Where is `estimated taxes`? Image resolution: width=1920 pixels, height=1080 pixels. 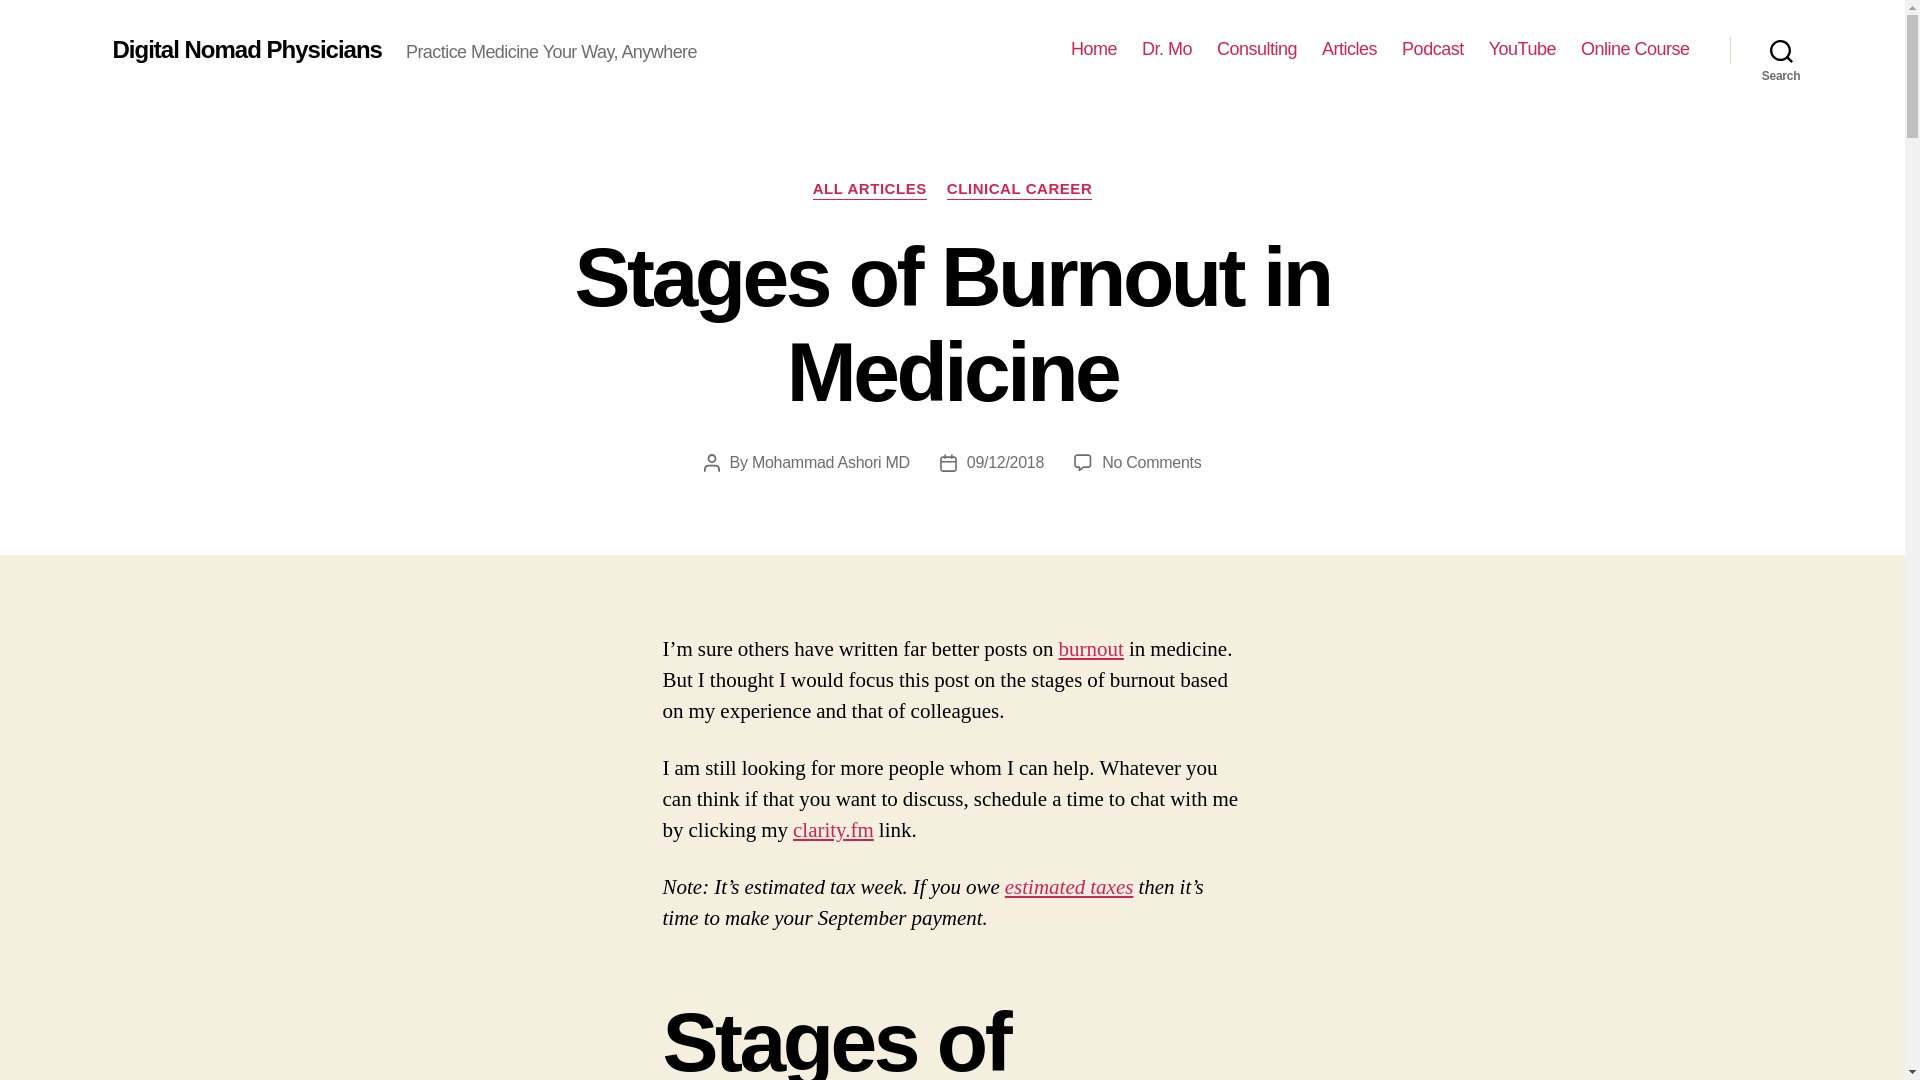
estimated taxes is located at coordinates (1069, 886).